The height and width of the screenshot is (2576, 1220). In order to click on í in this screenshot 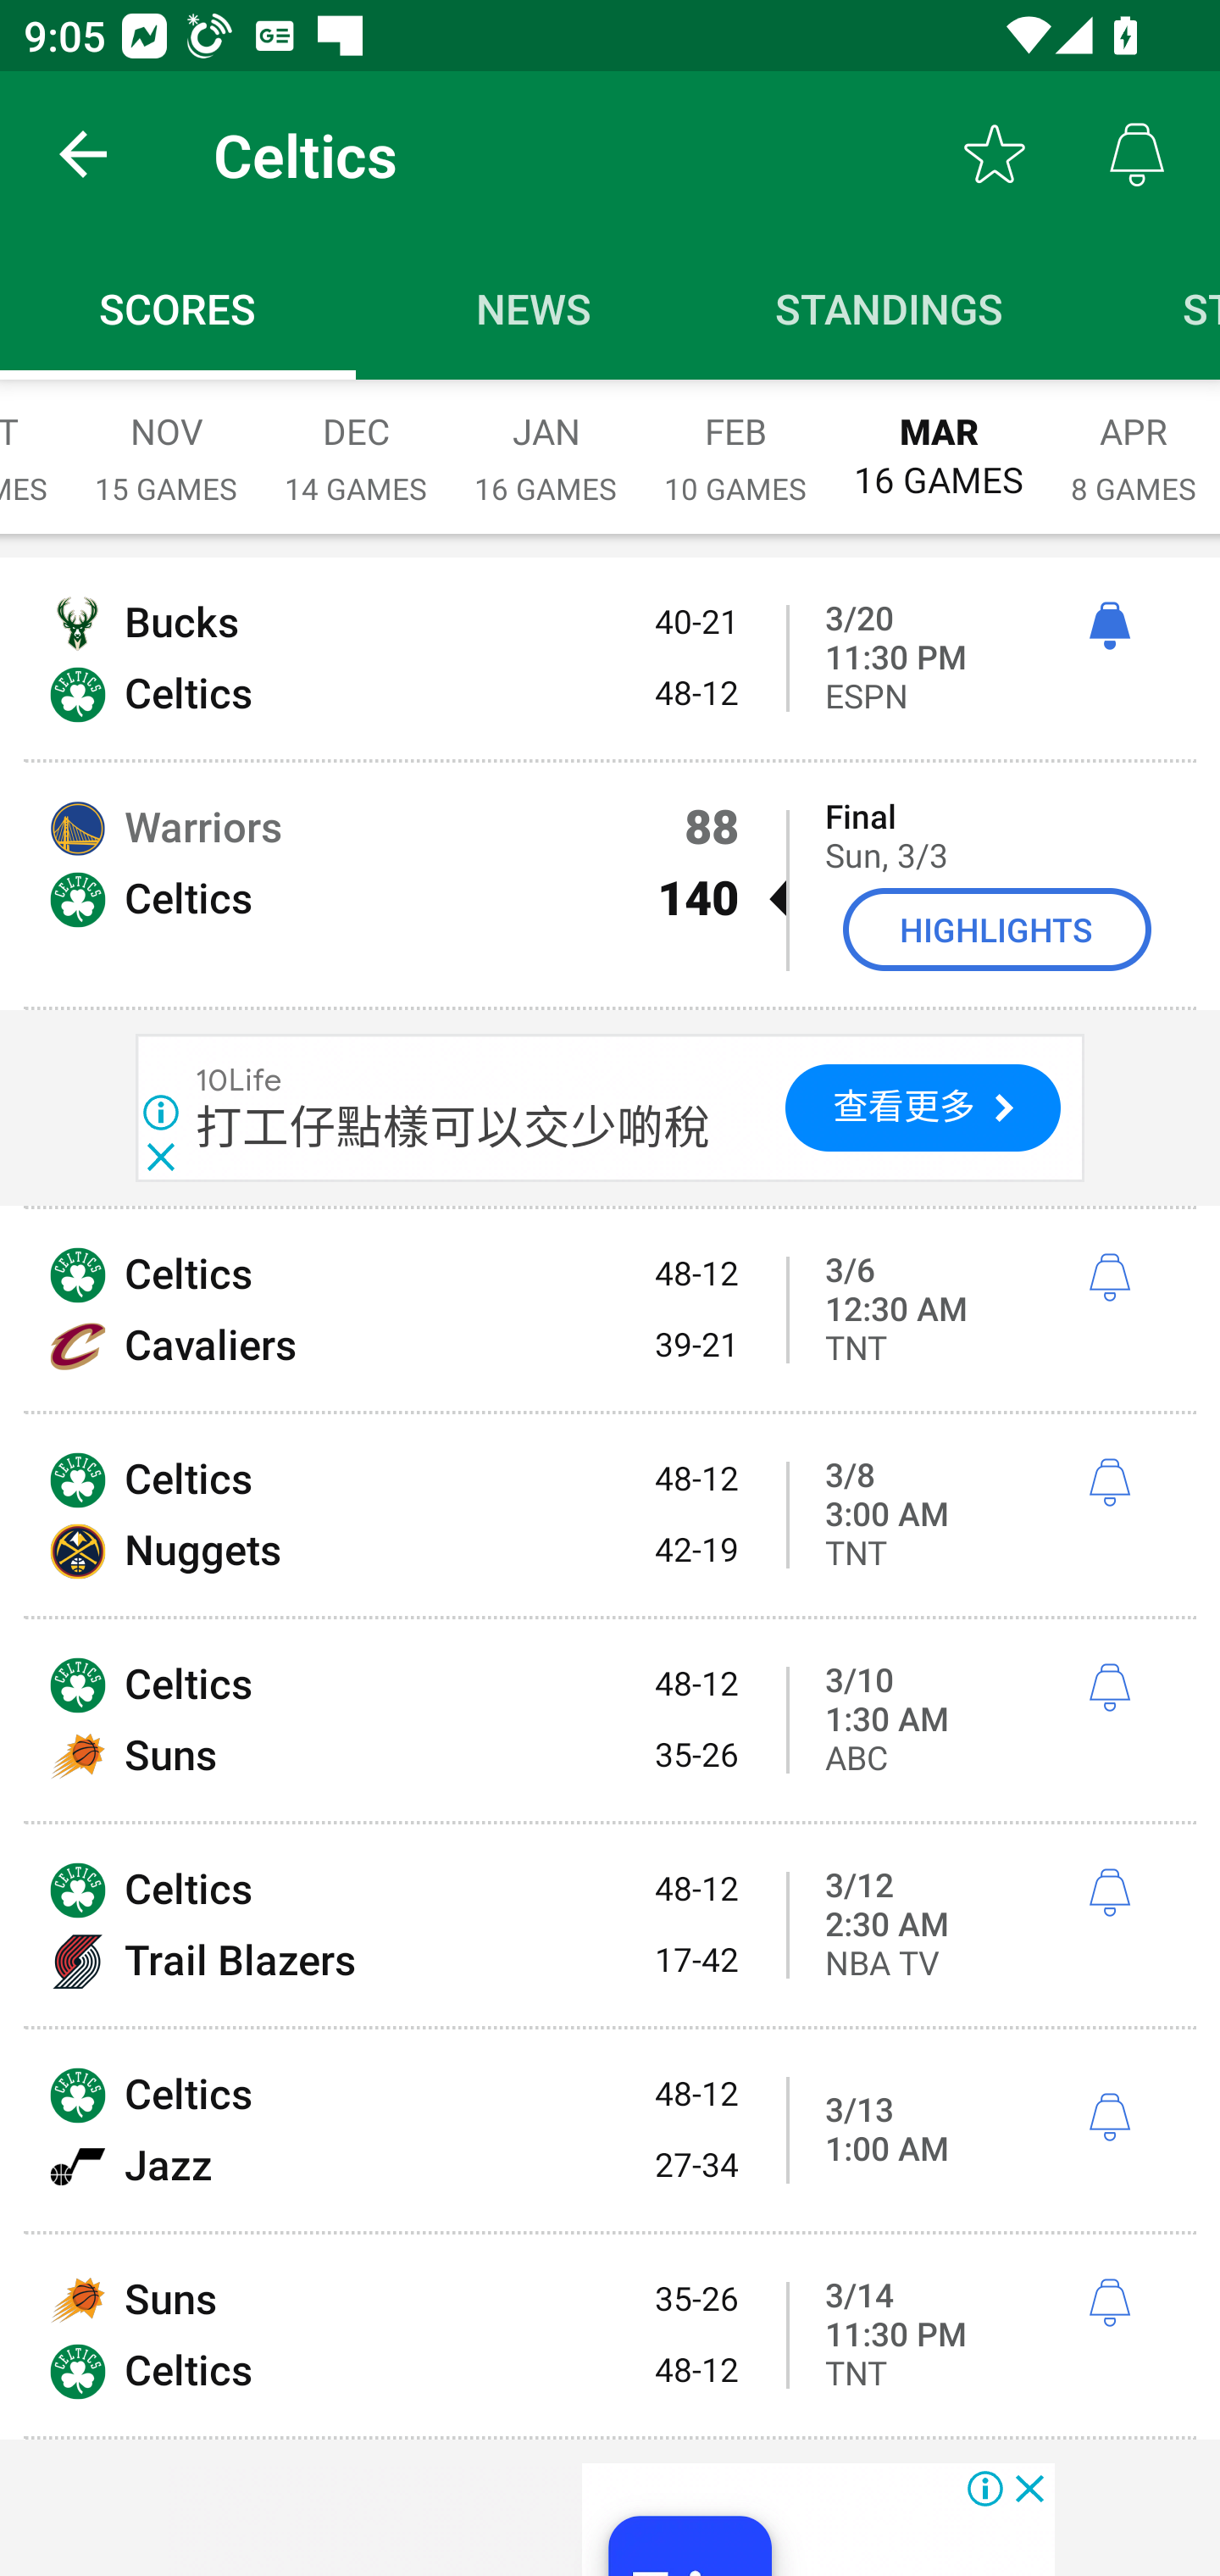, I will do `click(1109, 1279)`.